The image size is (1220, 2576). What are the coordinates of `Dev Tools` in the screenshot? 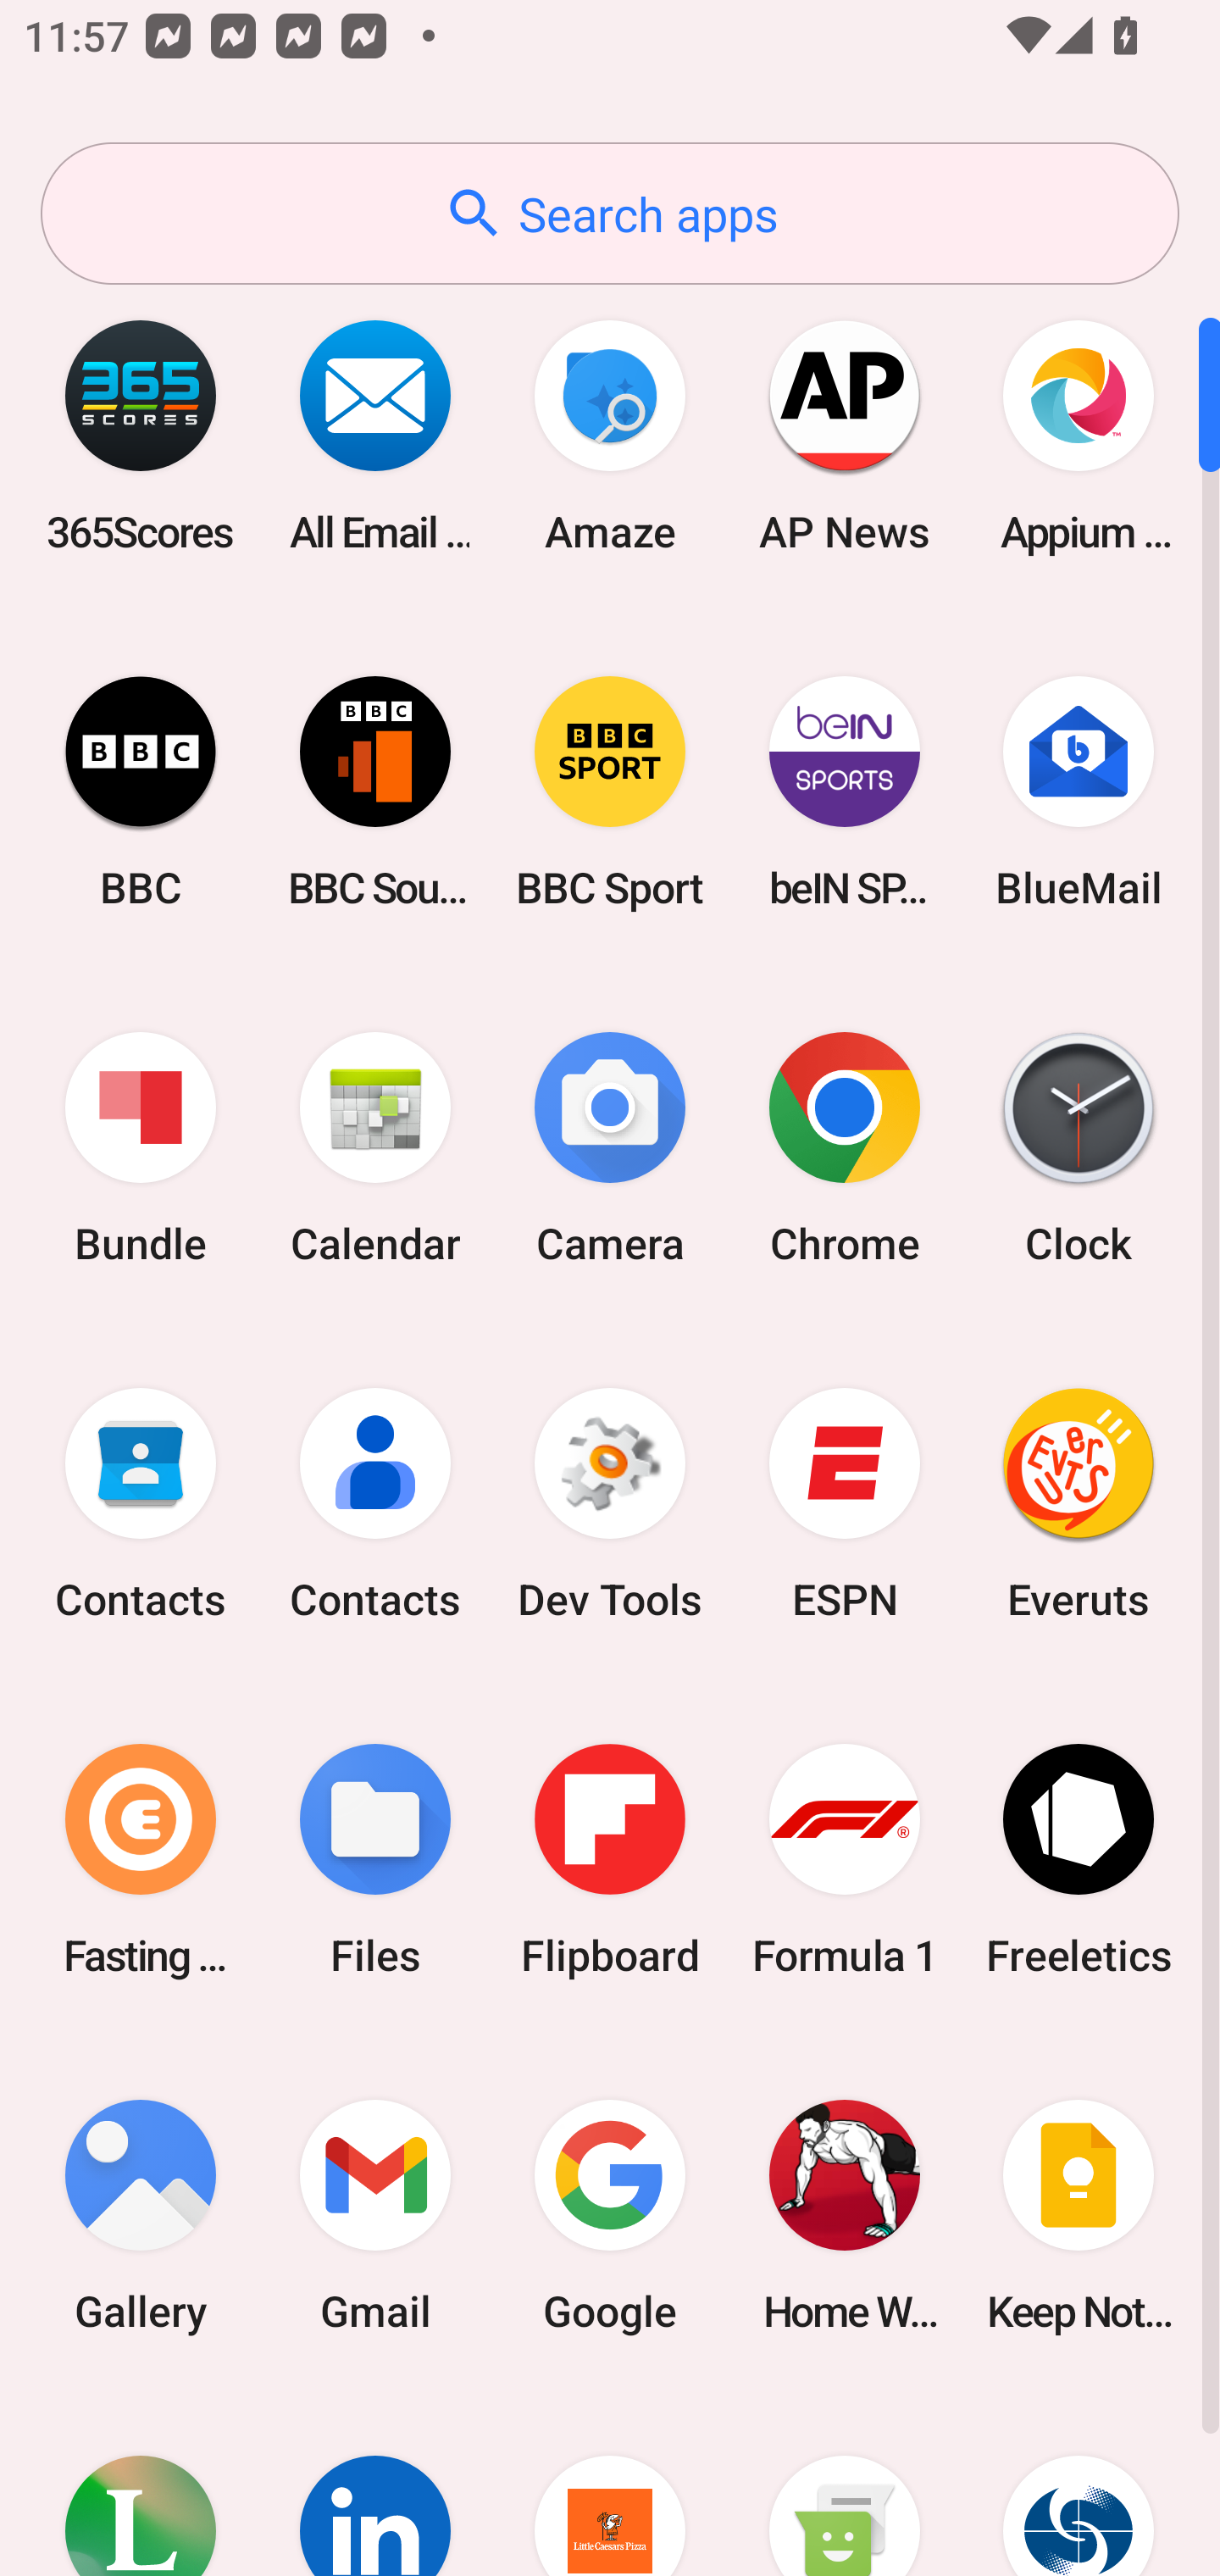 It's located at (610, 1504).